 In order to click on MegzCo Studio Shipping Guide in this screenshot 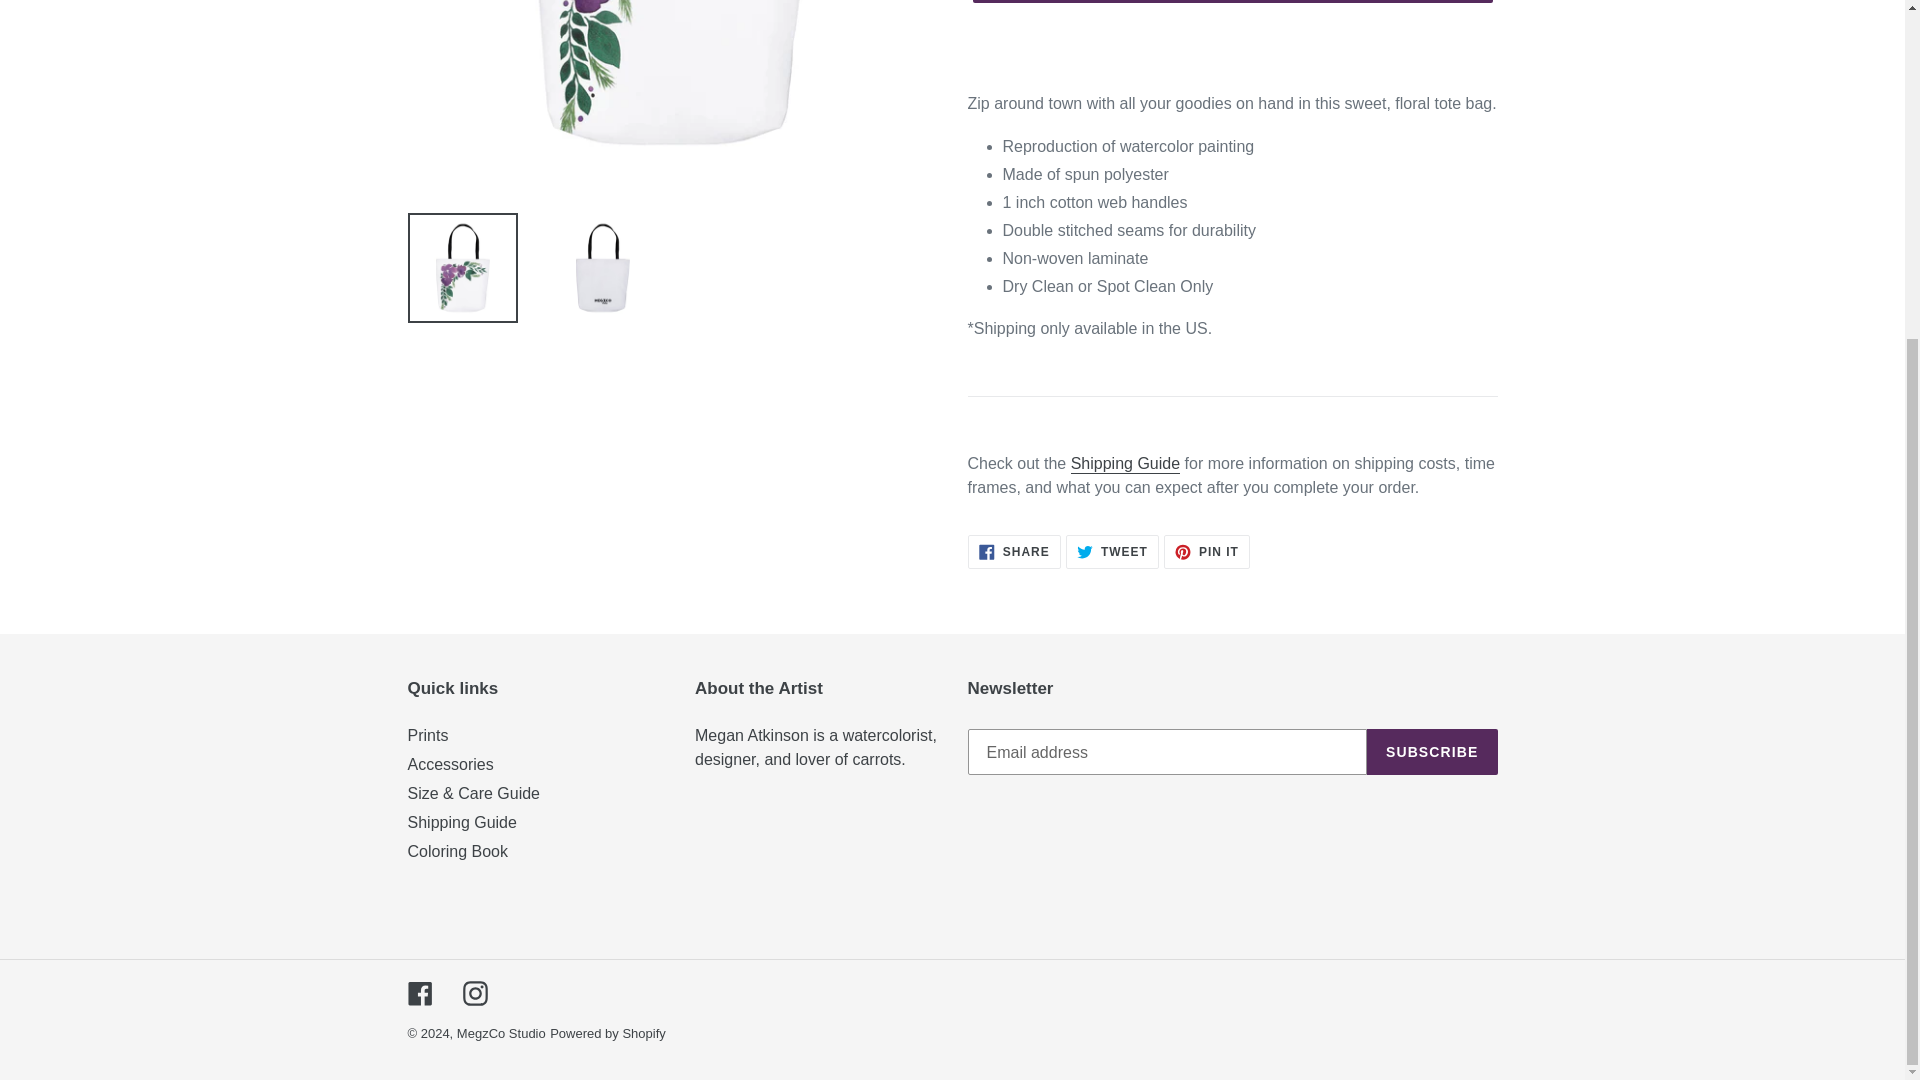, I will do `click(1206, 552)`.